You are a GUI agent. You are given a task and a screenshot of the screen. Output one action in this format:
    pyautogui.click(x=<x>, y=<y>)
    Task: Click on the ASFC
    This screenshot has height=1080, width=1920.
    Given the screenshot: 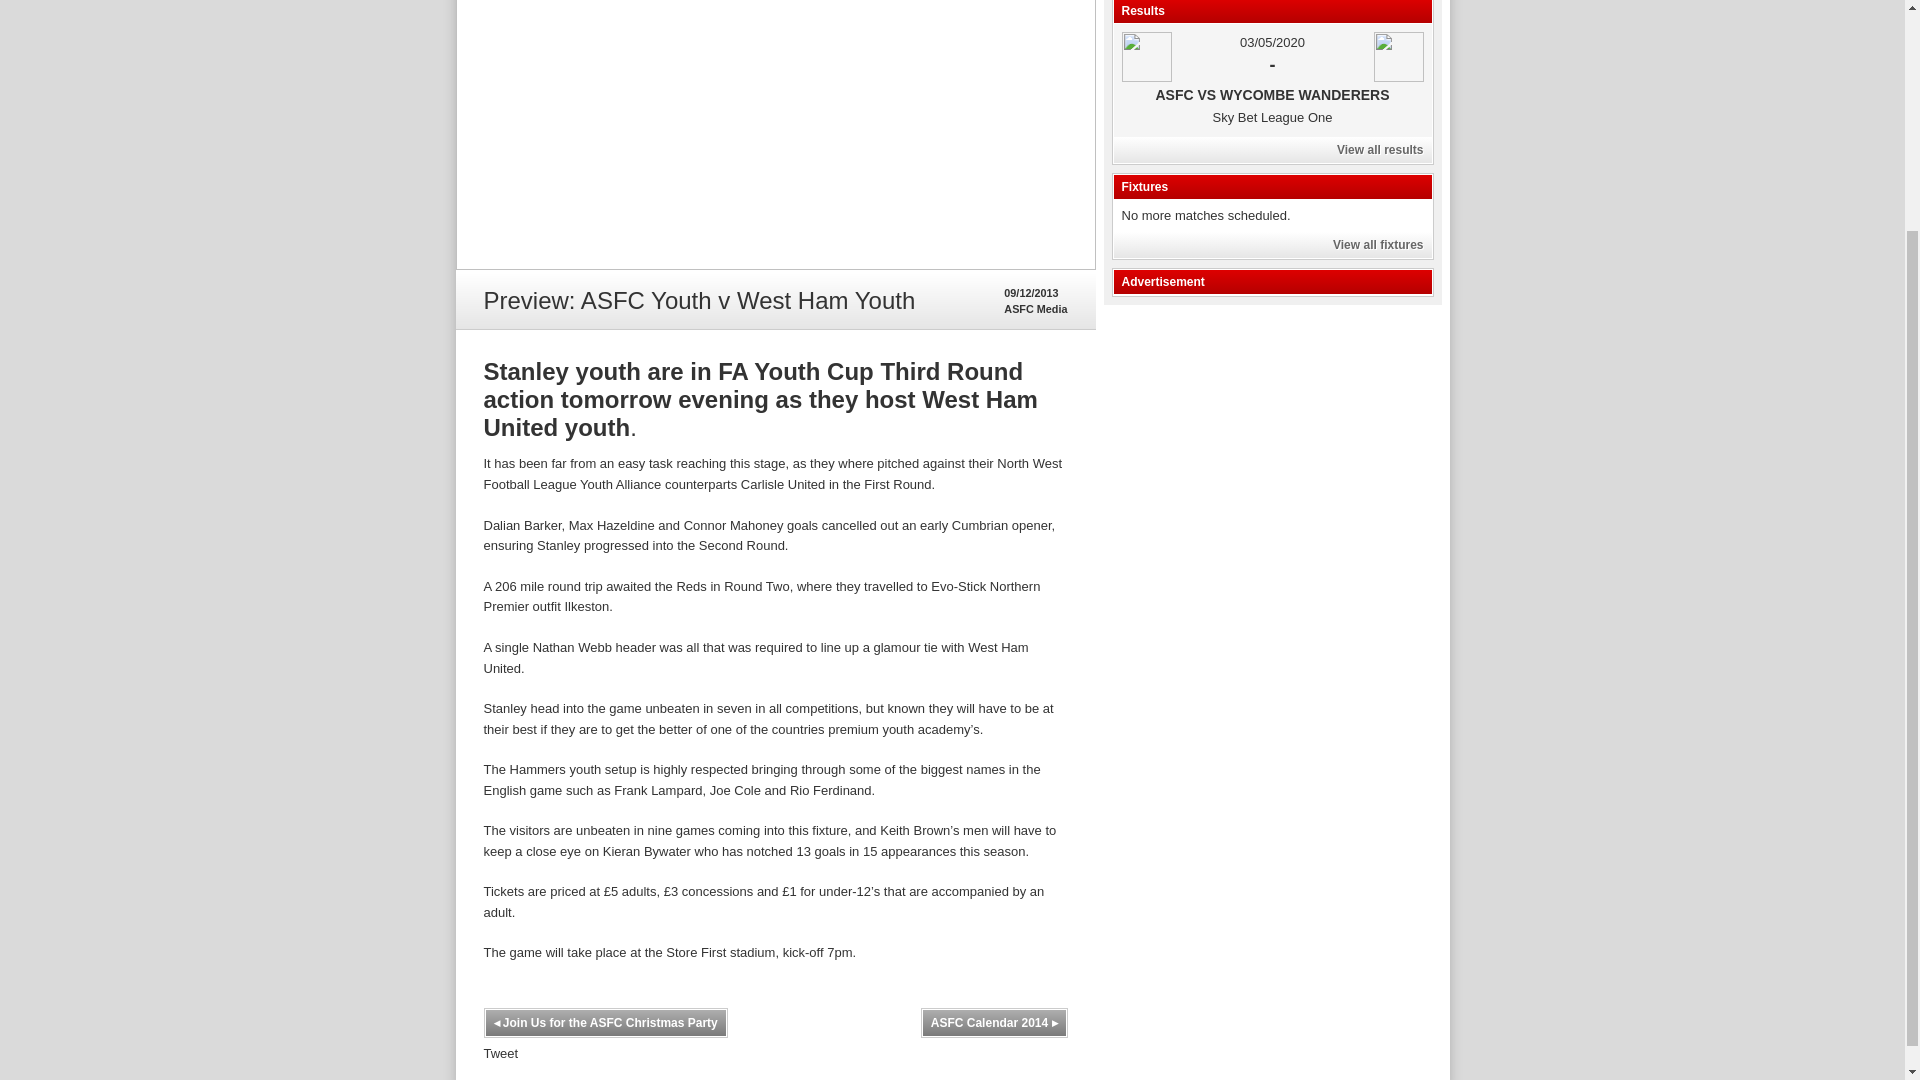 What is the action you would take?
    pyautogui.click(x=1146, y=57)
    